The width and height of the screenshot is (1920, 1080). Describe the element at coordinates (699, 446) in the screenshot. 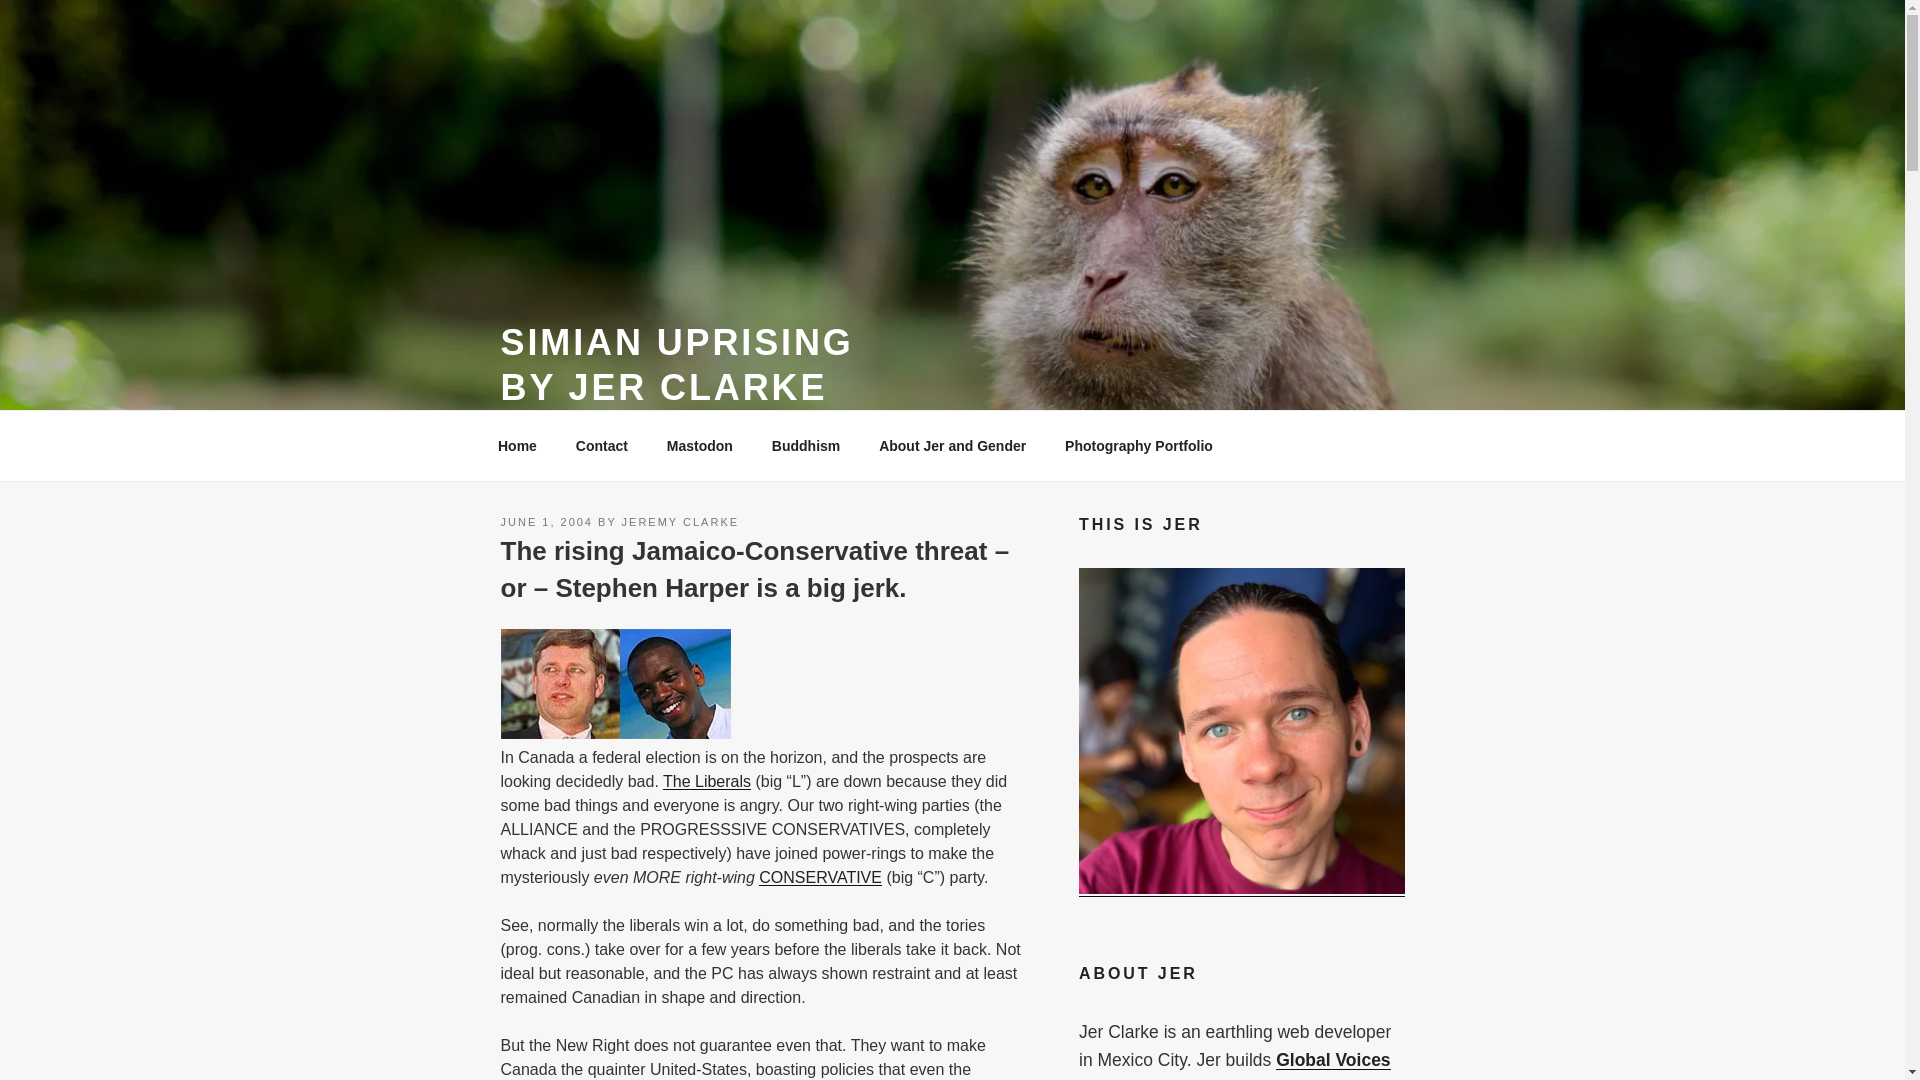

I see `Mastodon` at that location.